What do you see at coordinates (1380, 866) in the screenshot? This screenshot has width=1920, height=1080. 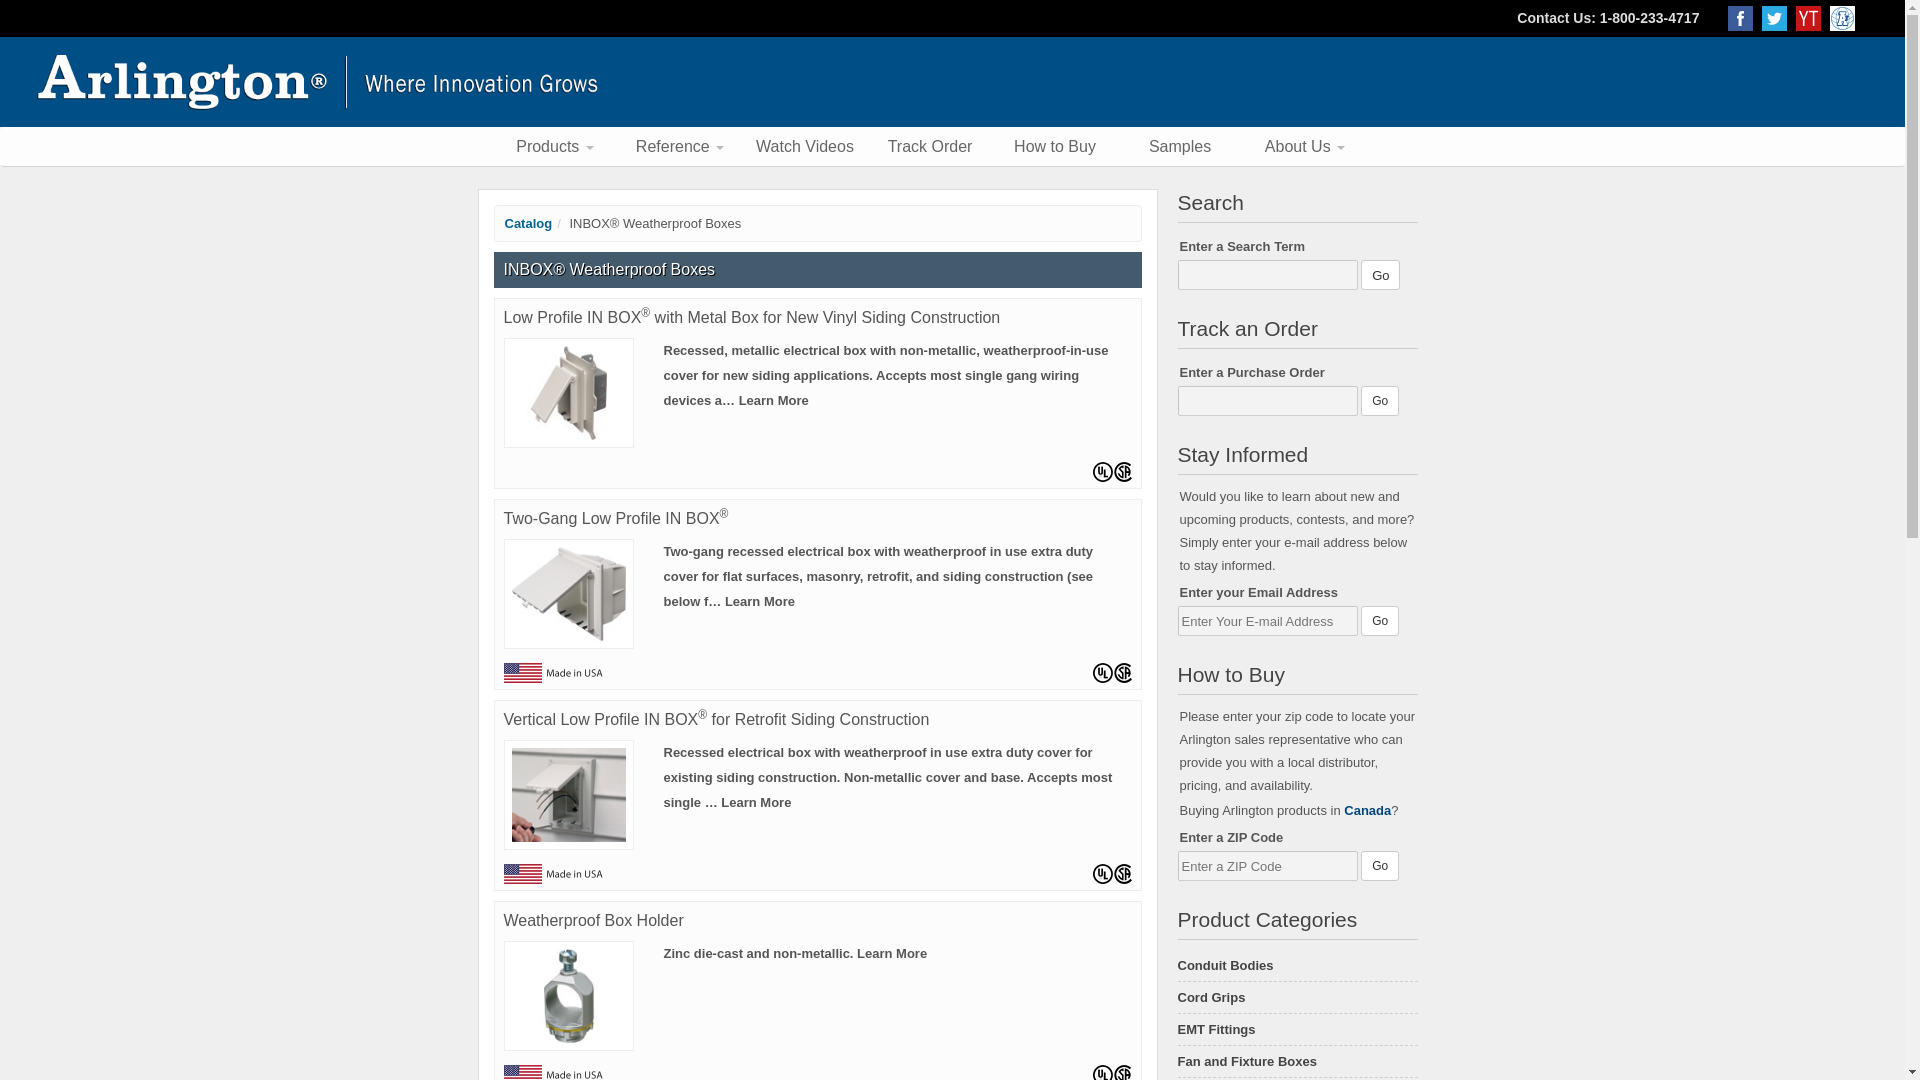 I see `Go` at bounding box center [1380, 866].